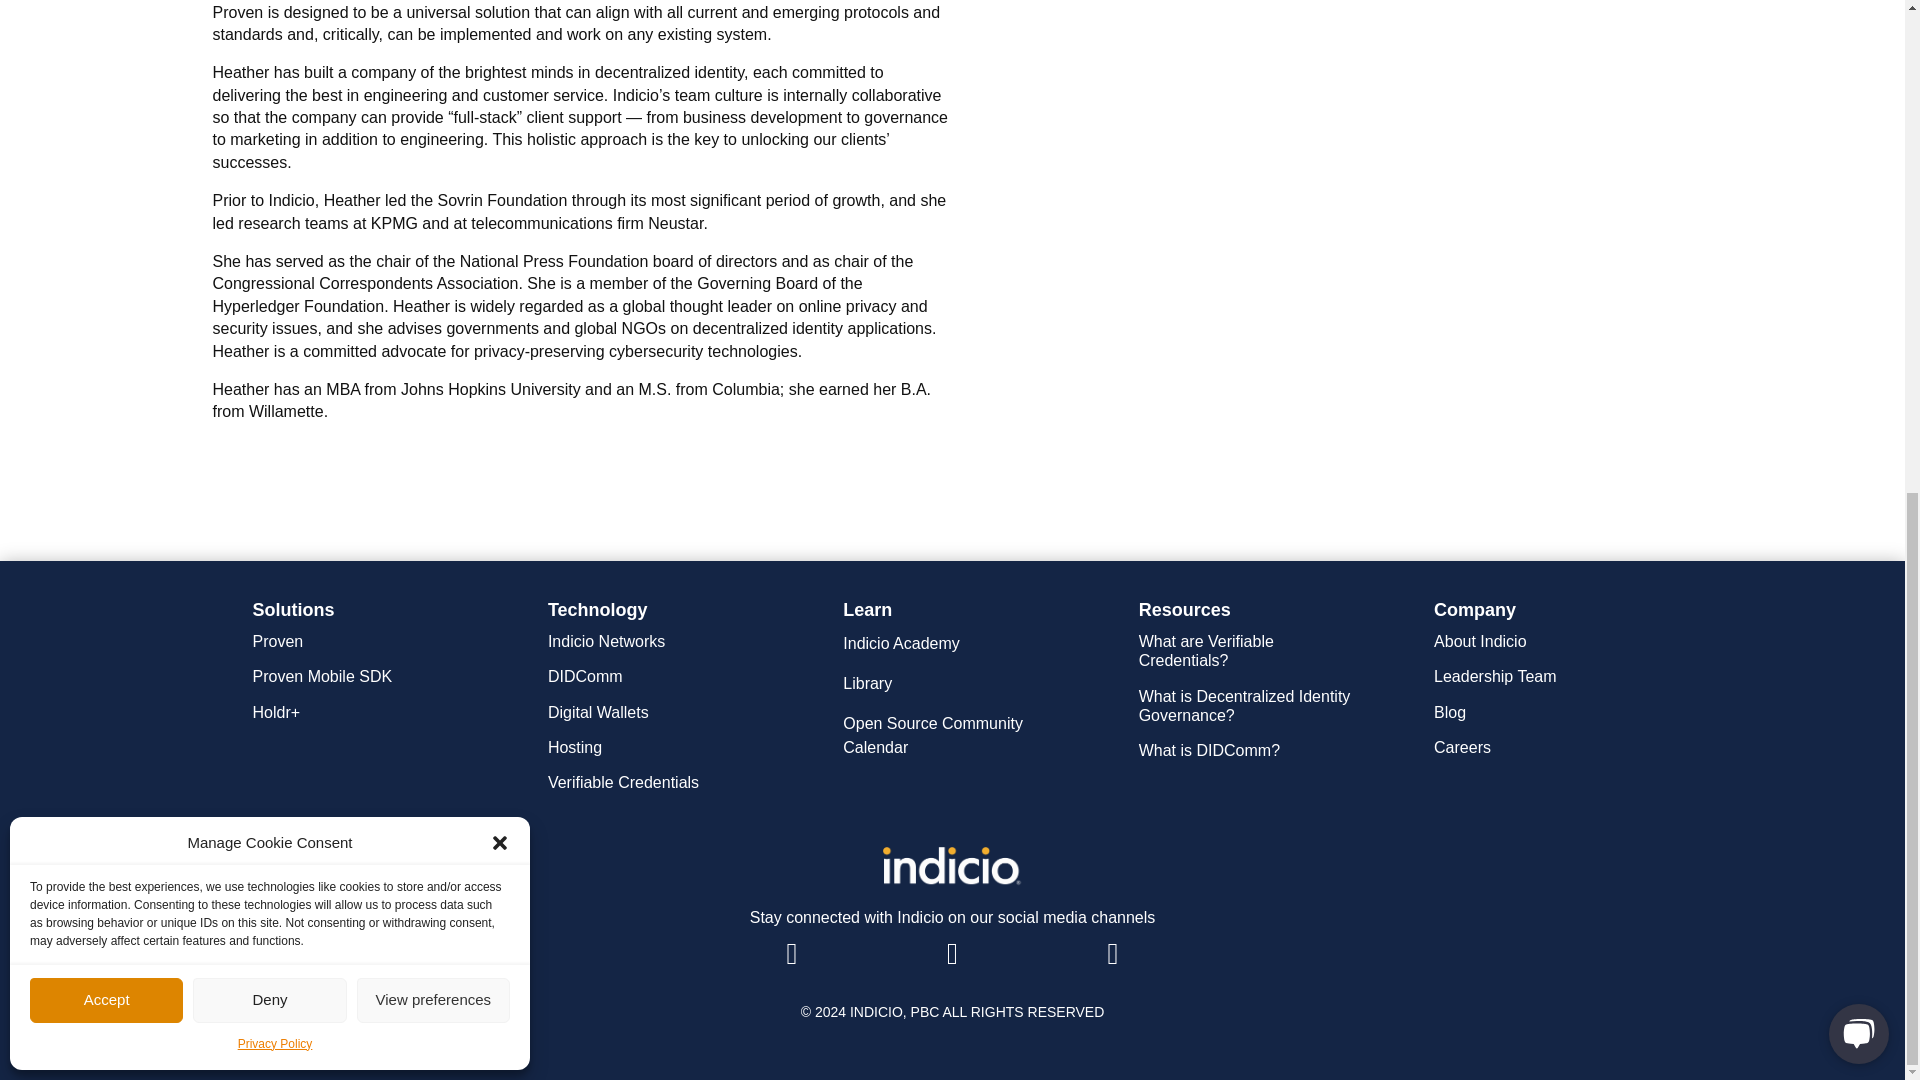 The image size is (1920, 1080). I want to click on Accept, so click(106, 96).